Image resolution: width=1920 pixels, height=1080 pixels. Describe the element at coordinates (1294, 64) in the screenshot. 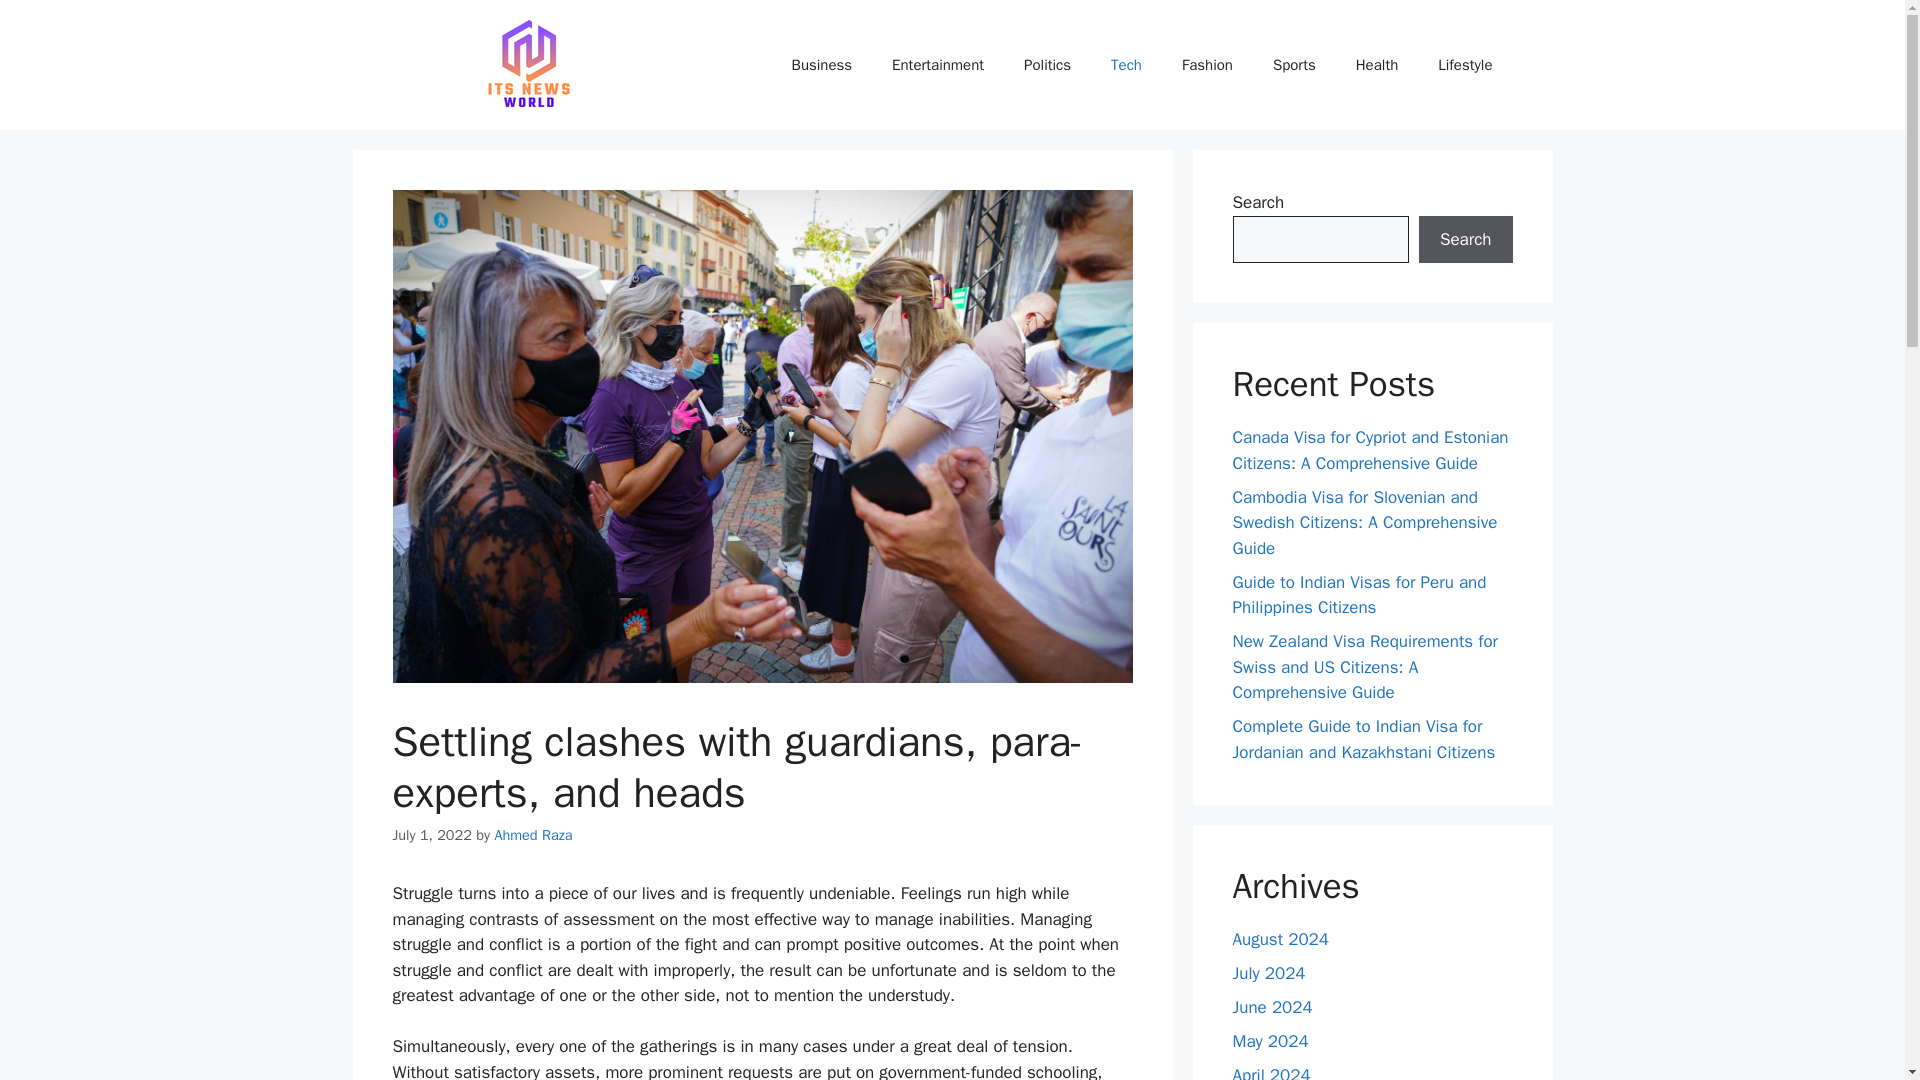

I see `Sports` at that location.